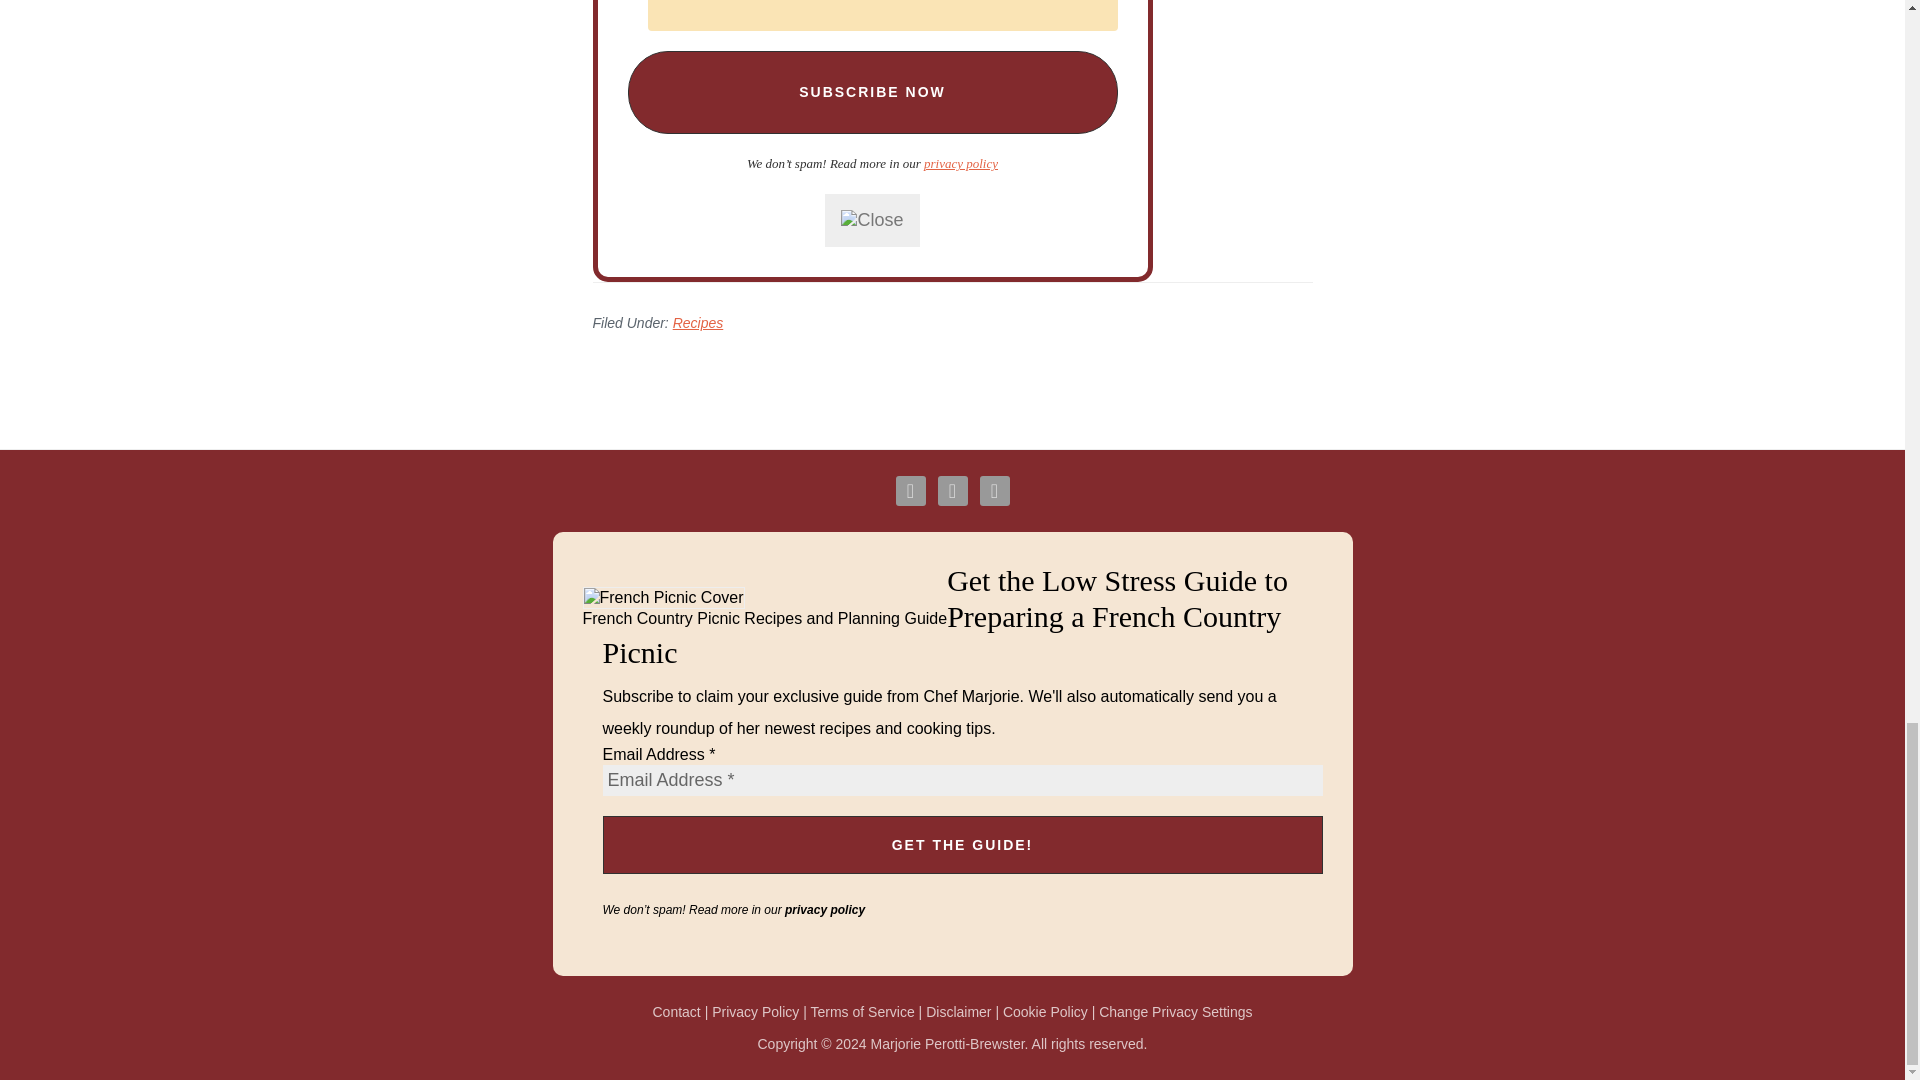  Describe the element at coordinates (755, 1012) in the screenshot. I see `Privacy Policy` at that location.